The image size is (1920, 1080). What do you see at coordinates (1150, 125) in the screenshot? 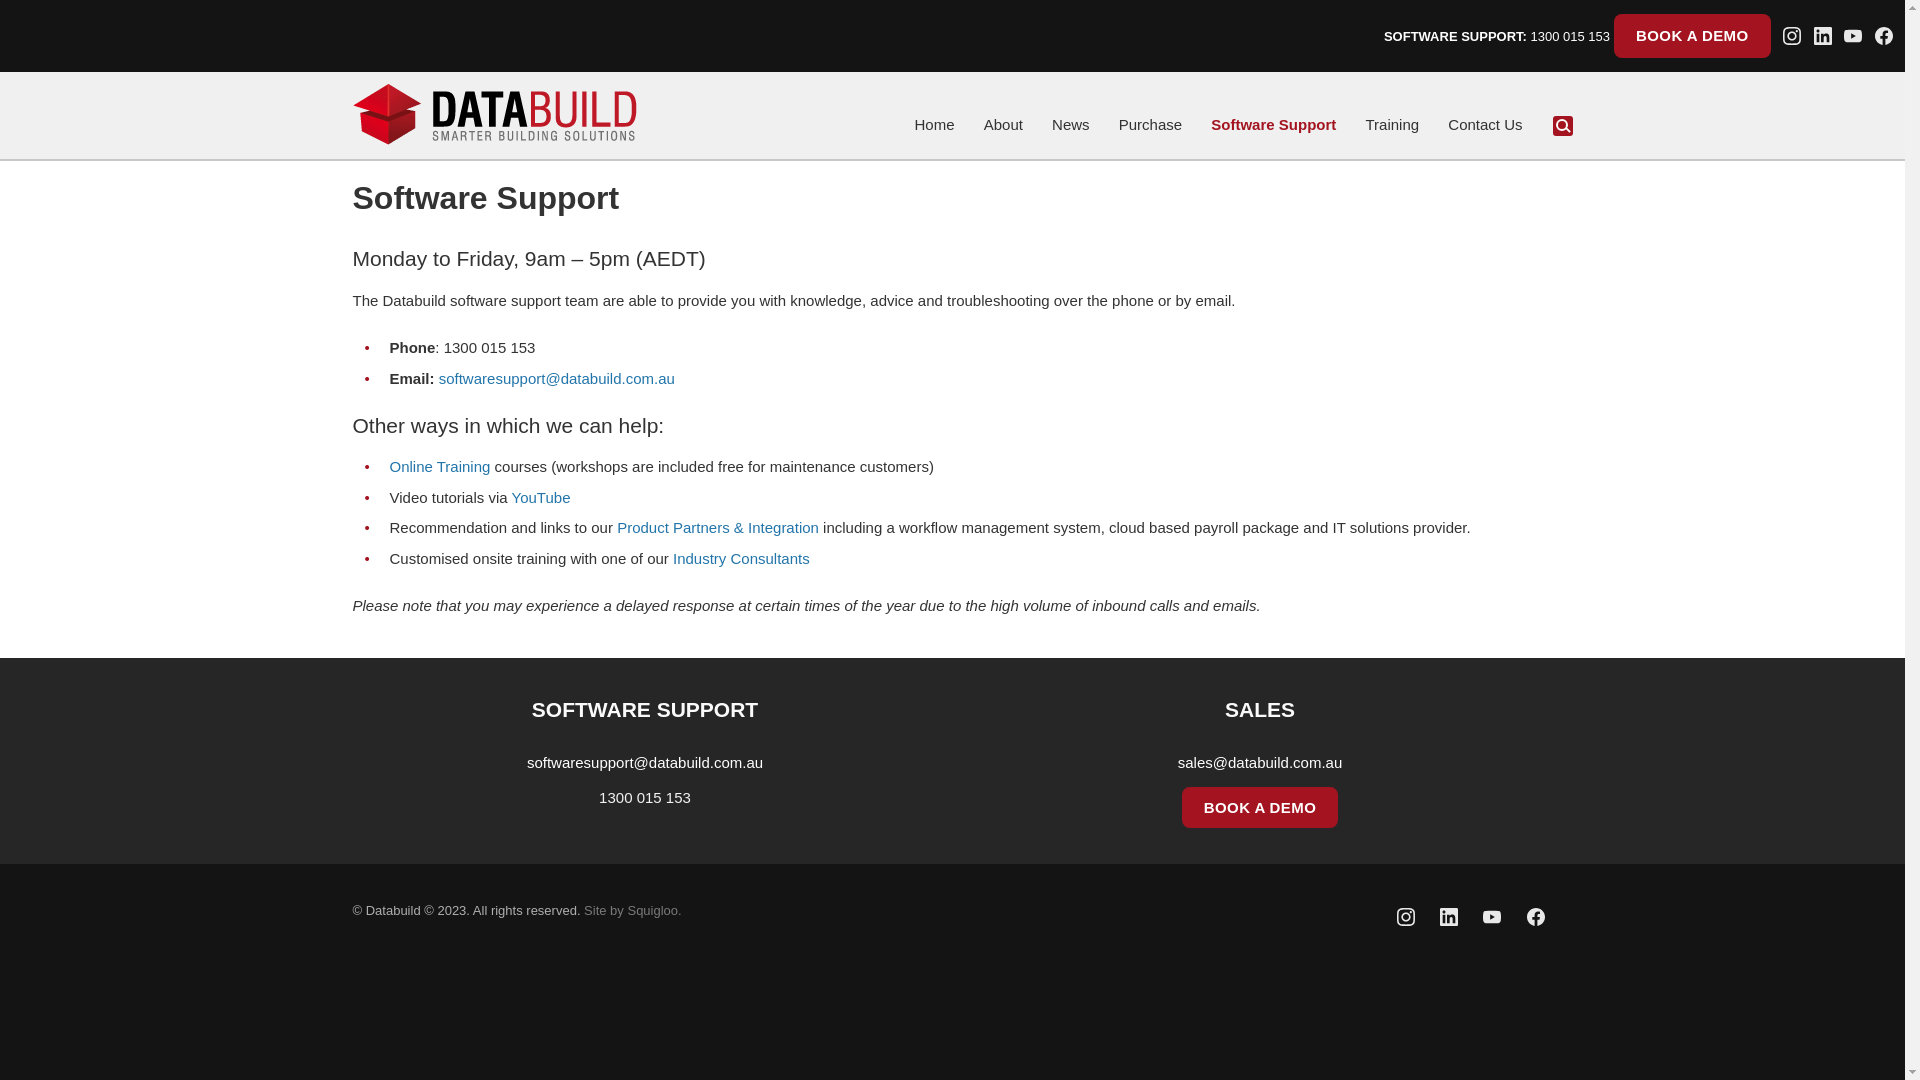
I see `Purchase` at bounding box center [1150, 125].